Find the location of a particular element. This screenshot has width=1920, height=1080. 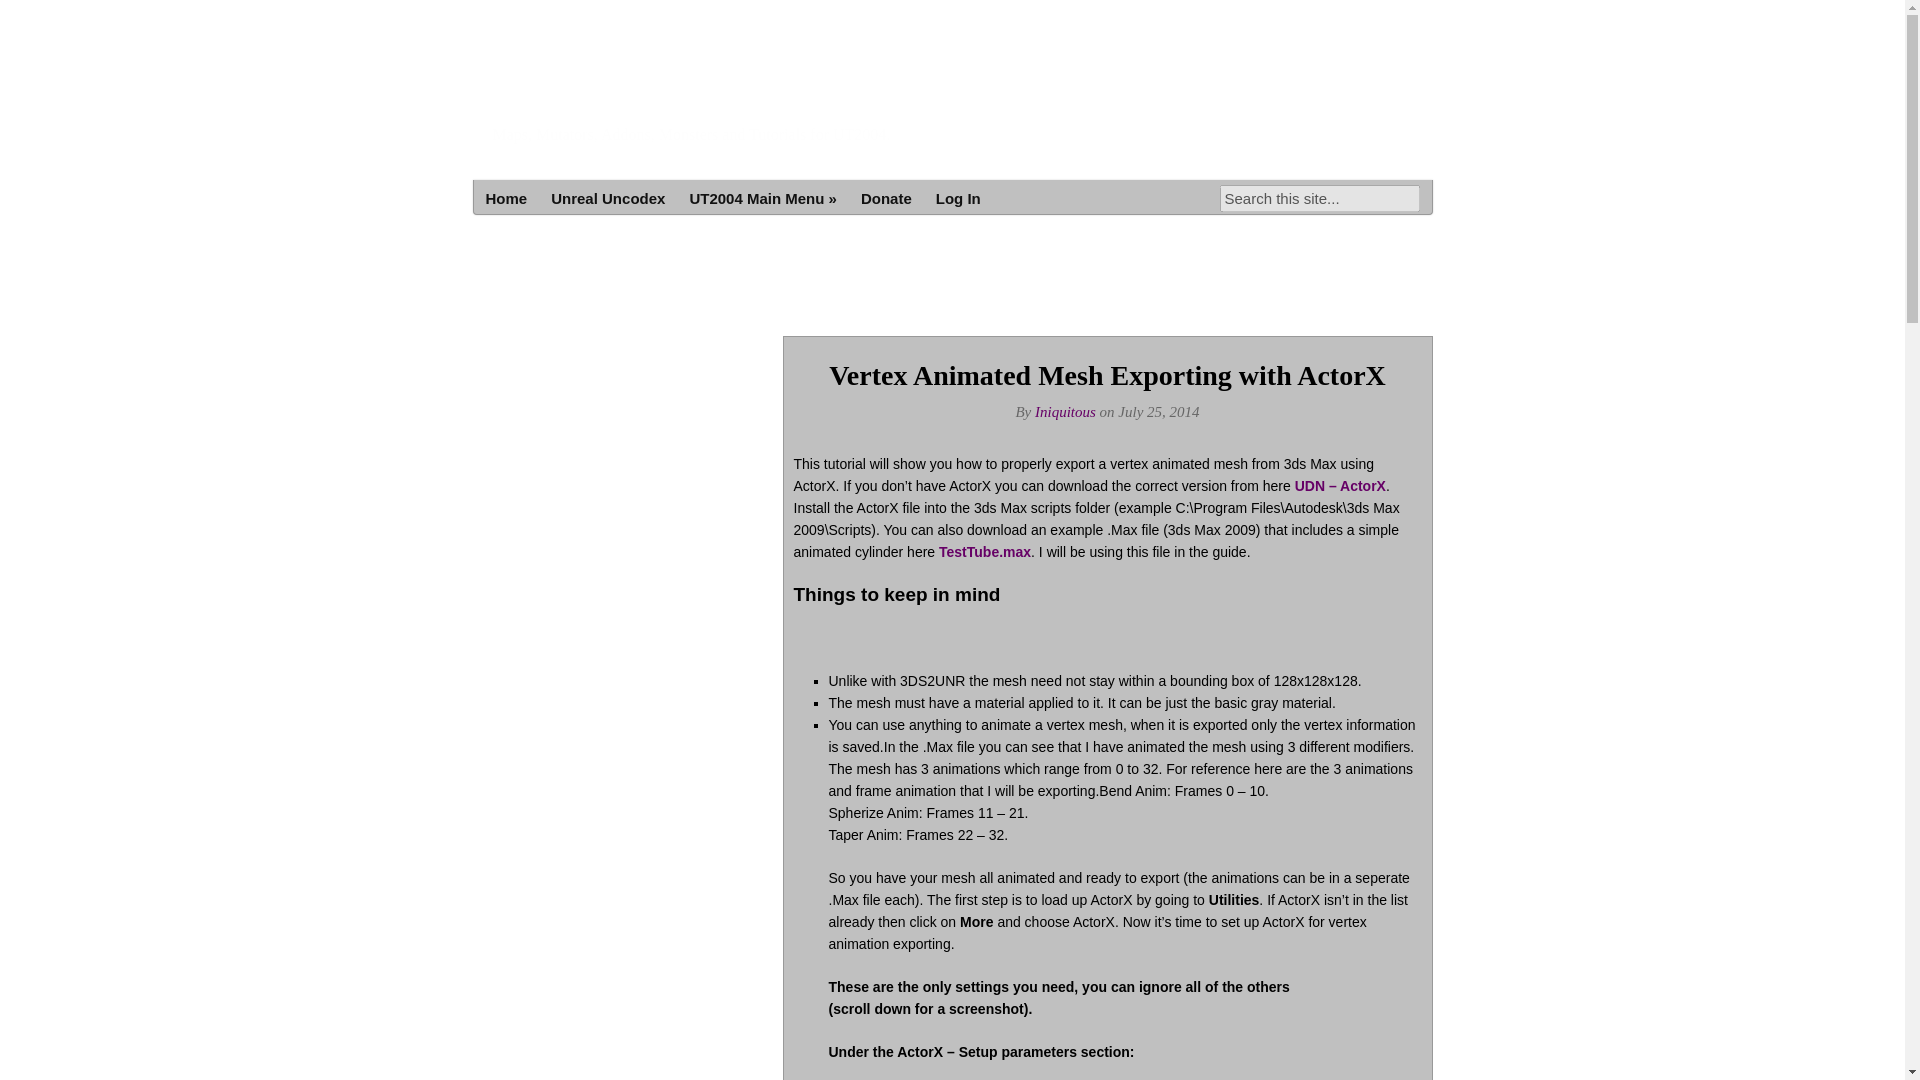

Vertex Animated Mesh Exporting with ActorX is located at coordinates (1108, 374).